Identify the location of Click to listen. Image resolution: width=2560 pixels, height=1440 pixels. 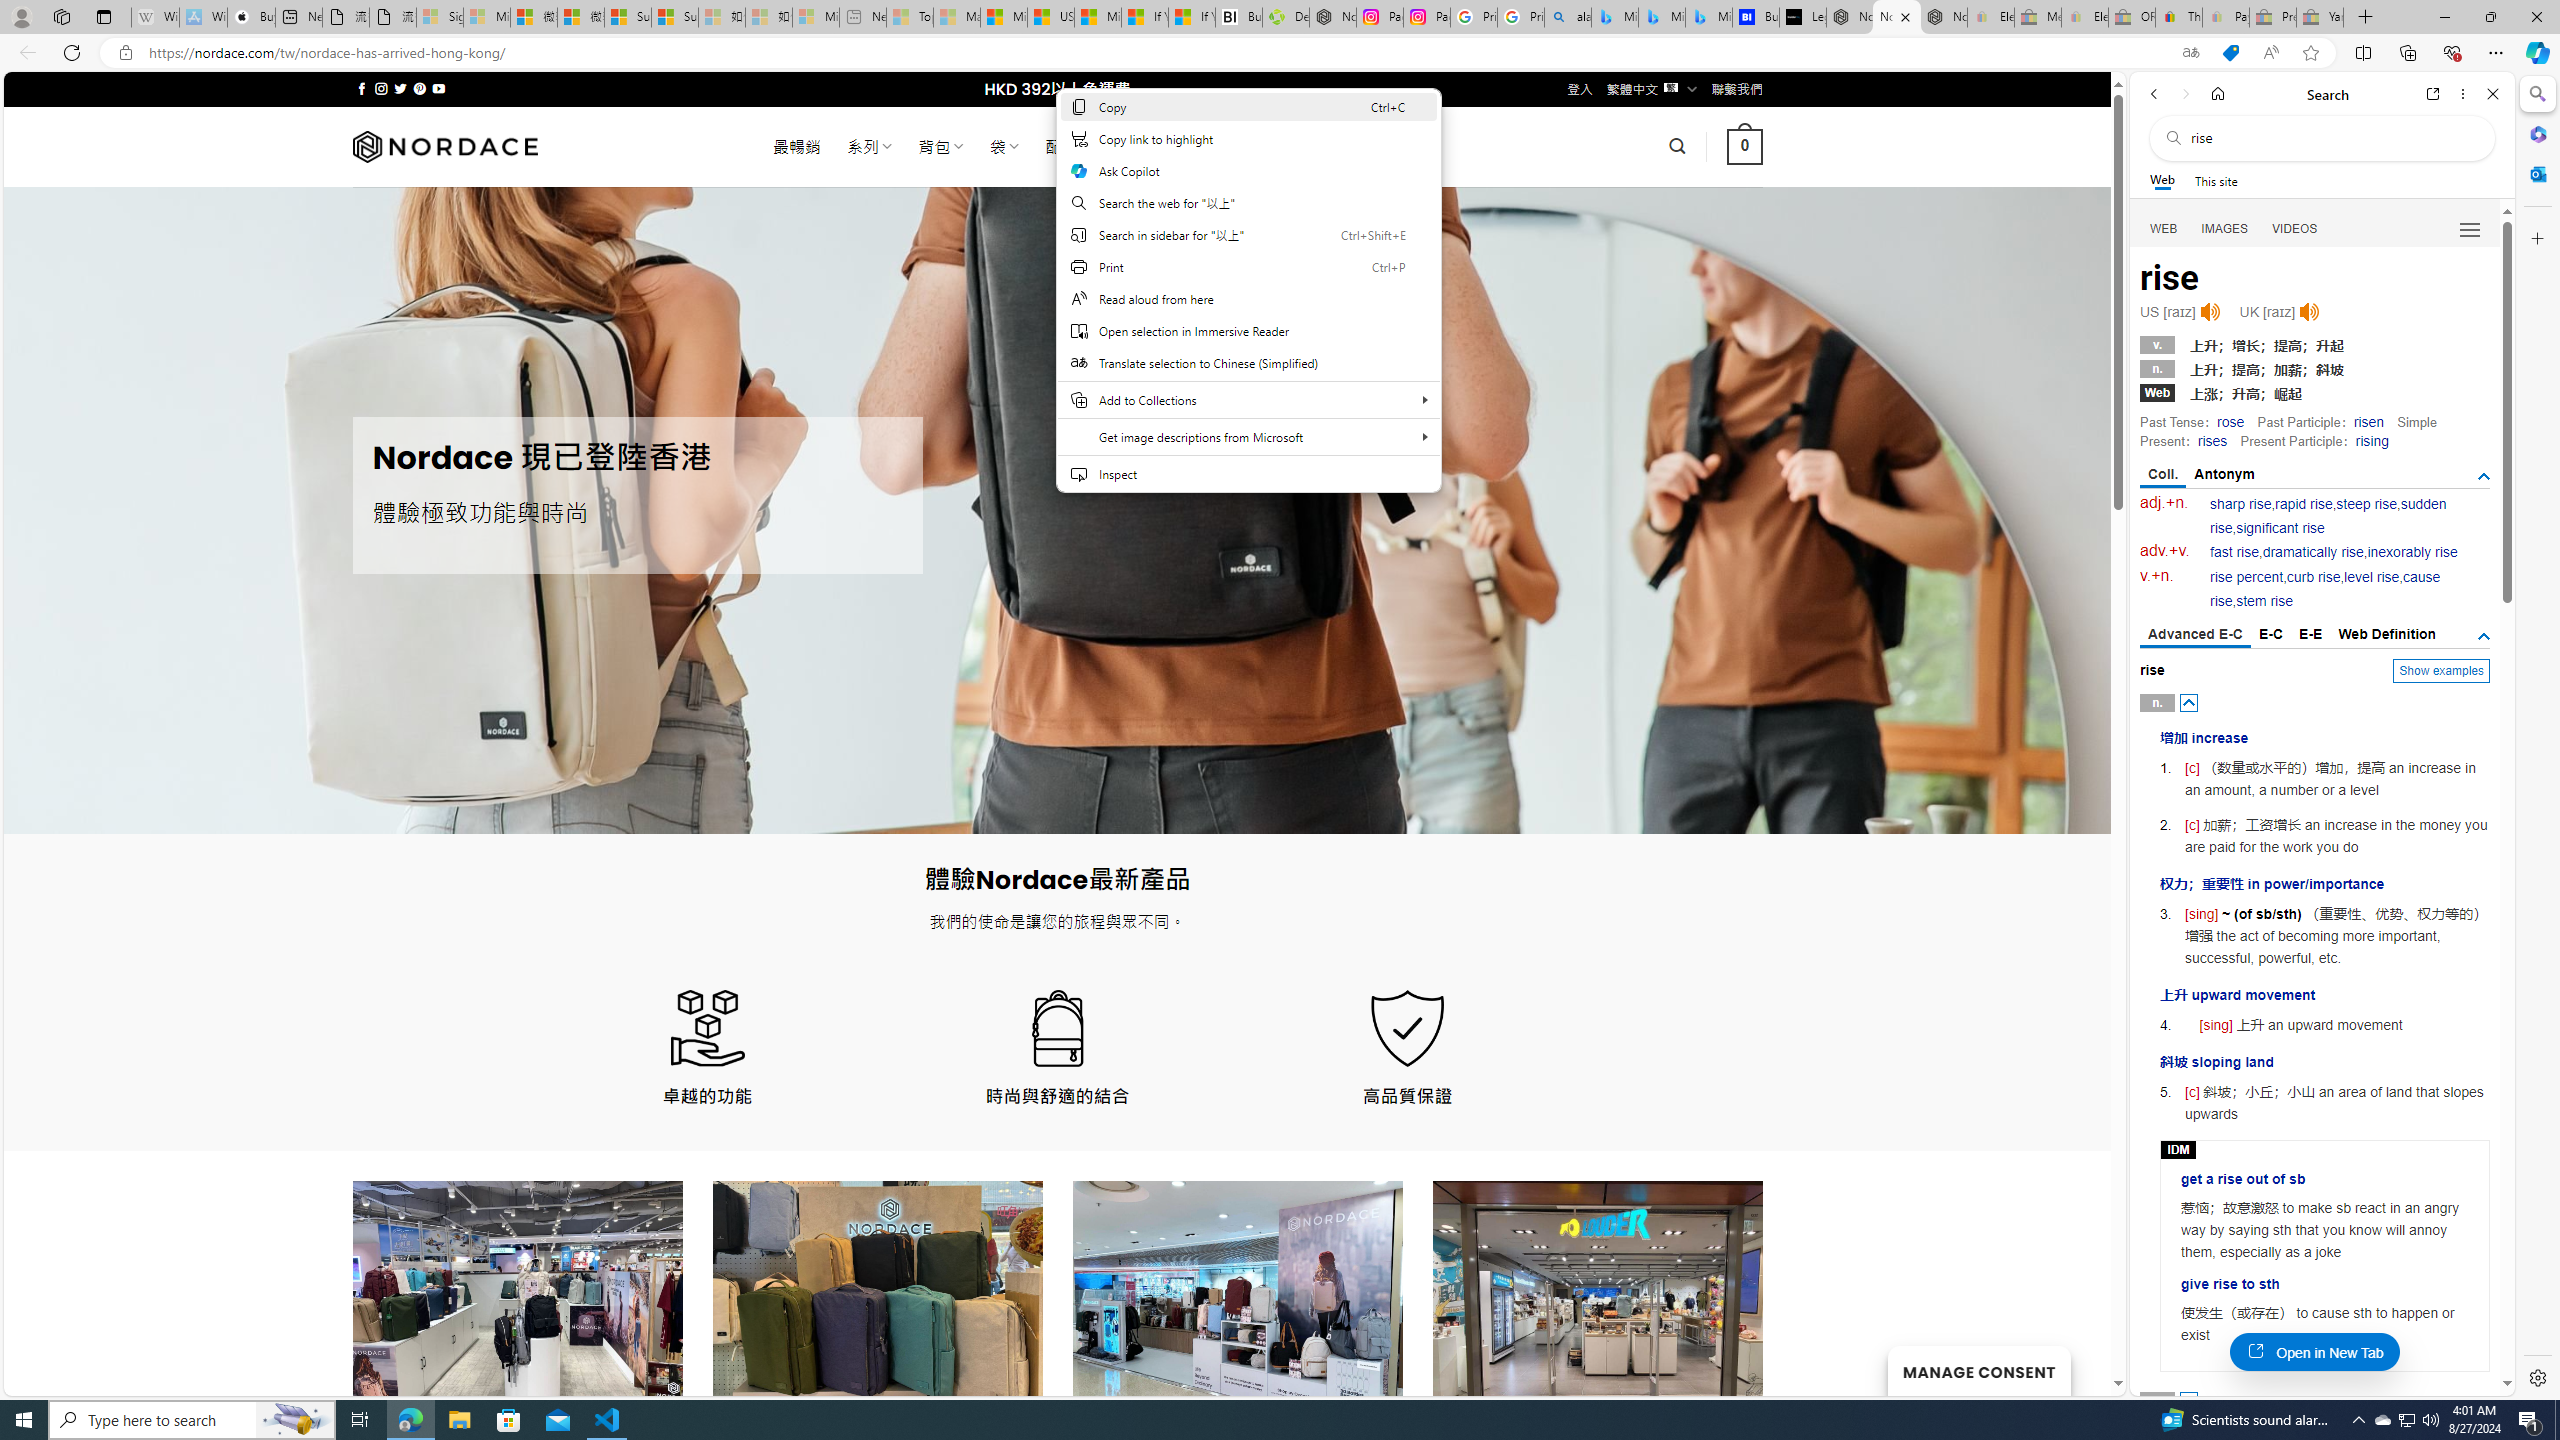
(2308, 312).